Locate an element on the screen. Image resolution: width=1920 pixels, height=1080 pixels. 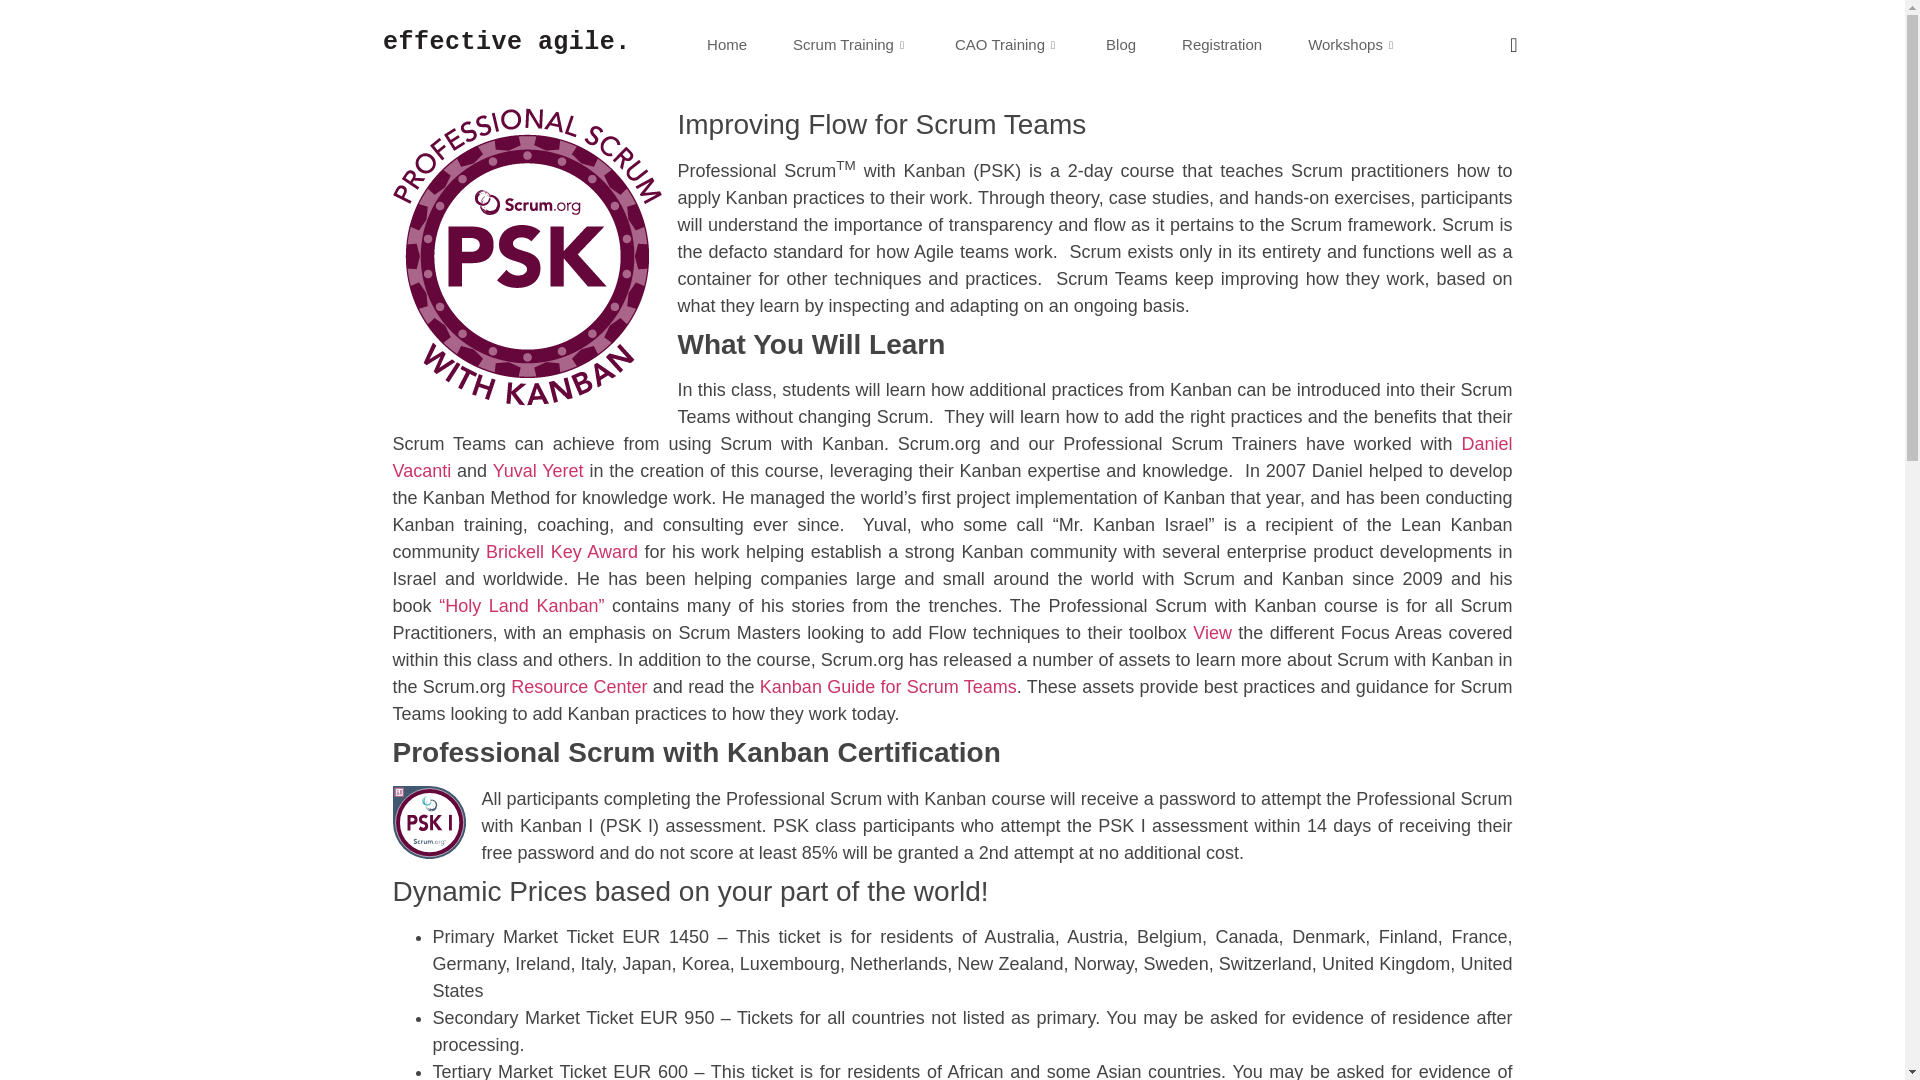
Daniel Vacanti is located at coordinates (952, 457).